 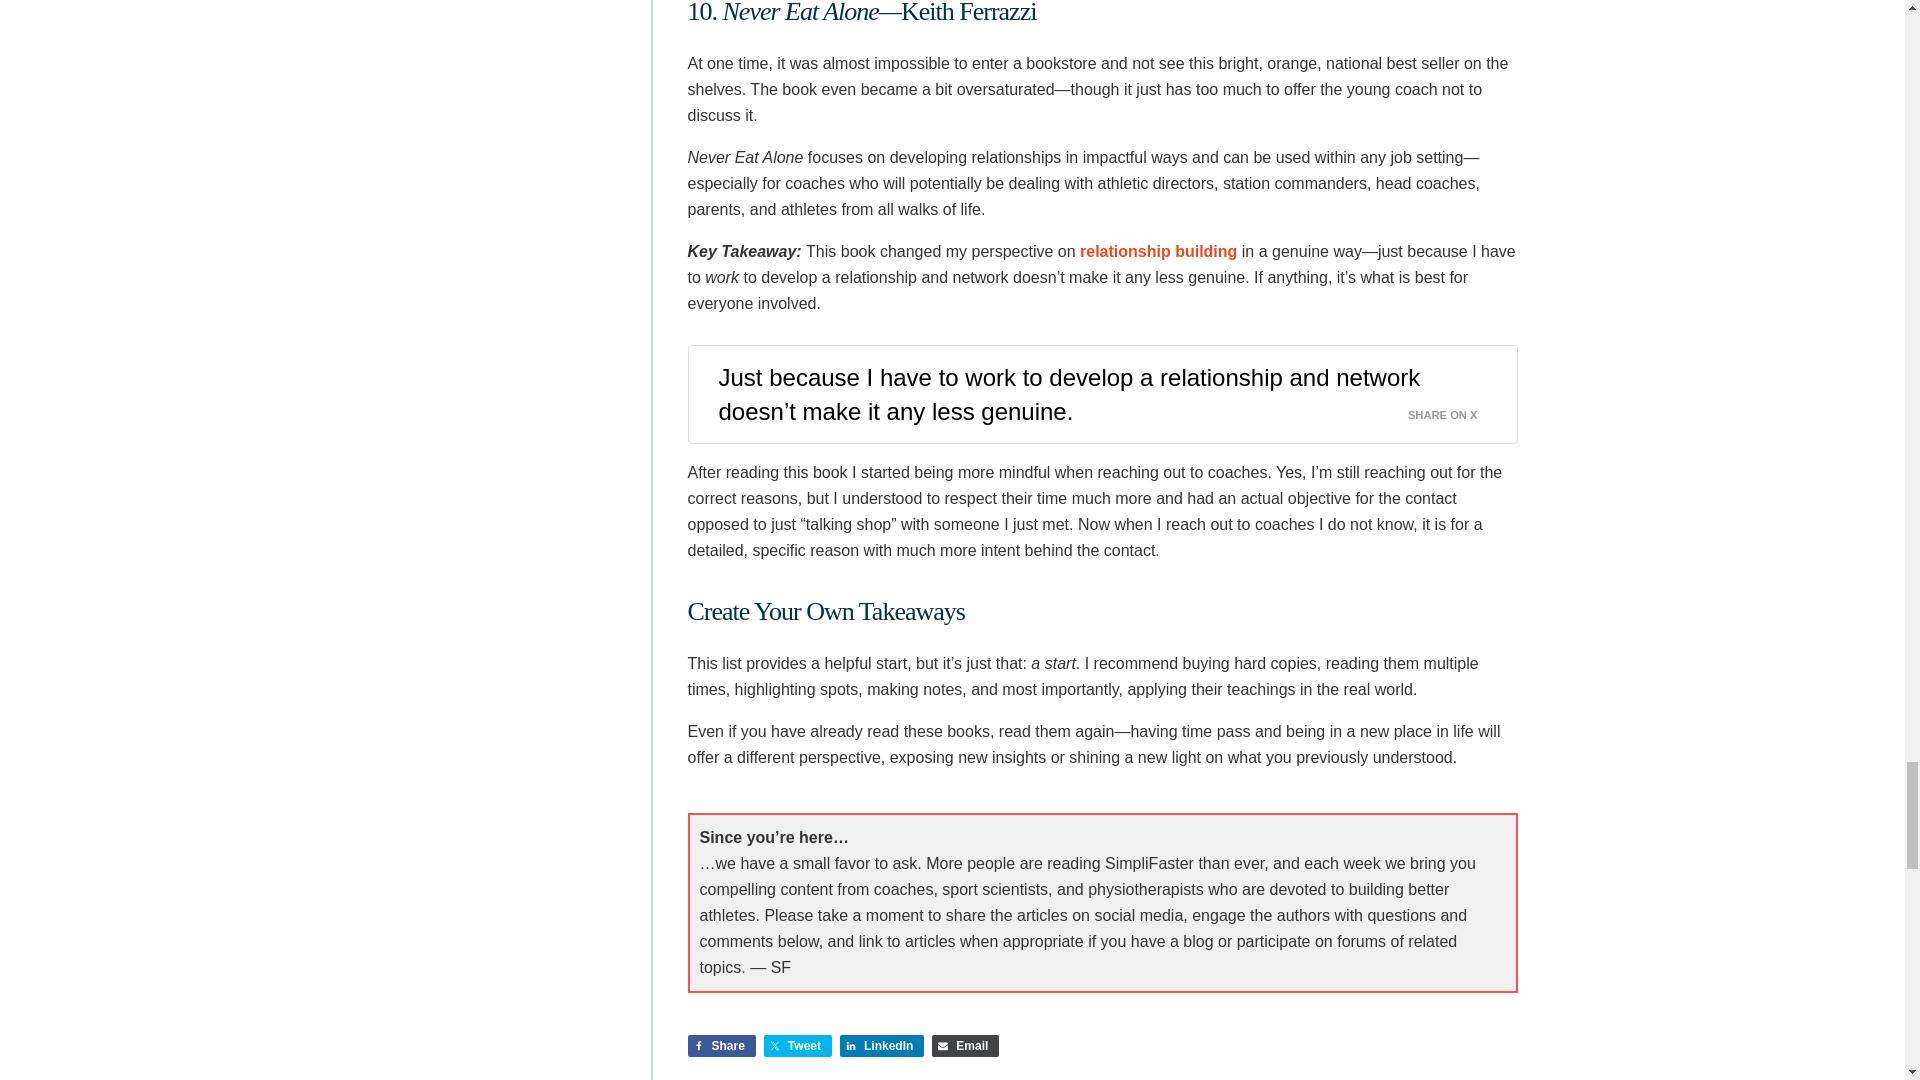 I want to click on Share on Facebook, so click(x=722, y=1046).